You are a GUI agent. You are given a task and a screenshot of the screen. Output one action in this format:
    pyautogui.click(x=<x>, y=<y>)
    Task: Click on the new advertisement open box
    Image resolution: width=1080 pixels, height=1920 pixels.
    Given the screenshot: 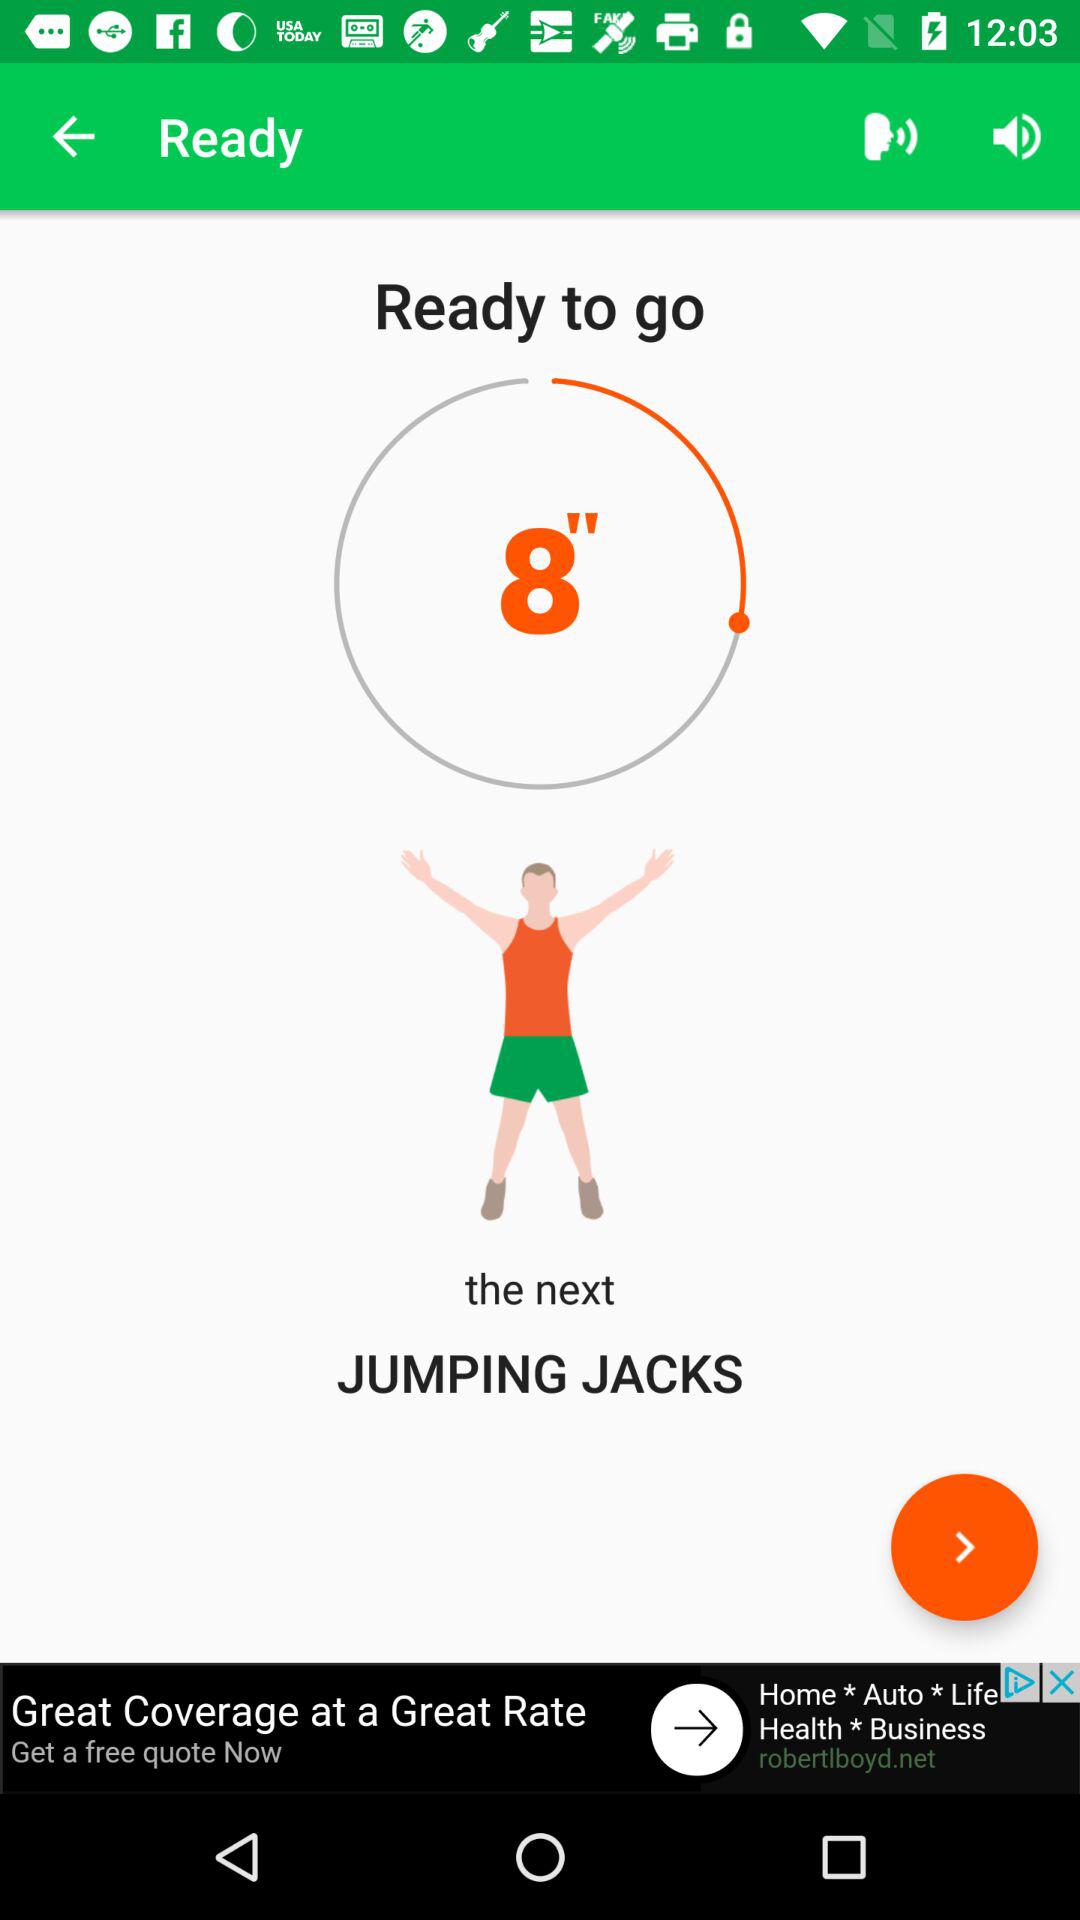 What is the action you would take?
    pyautogui.click(x=540, y=1728)
    